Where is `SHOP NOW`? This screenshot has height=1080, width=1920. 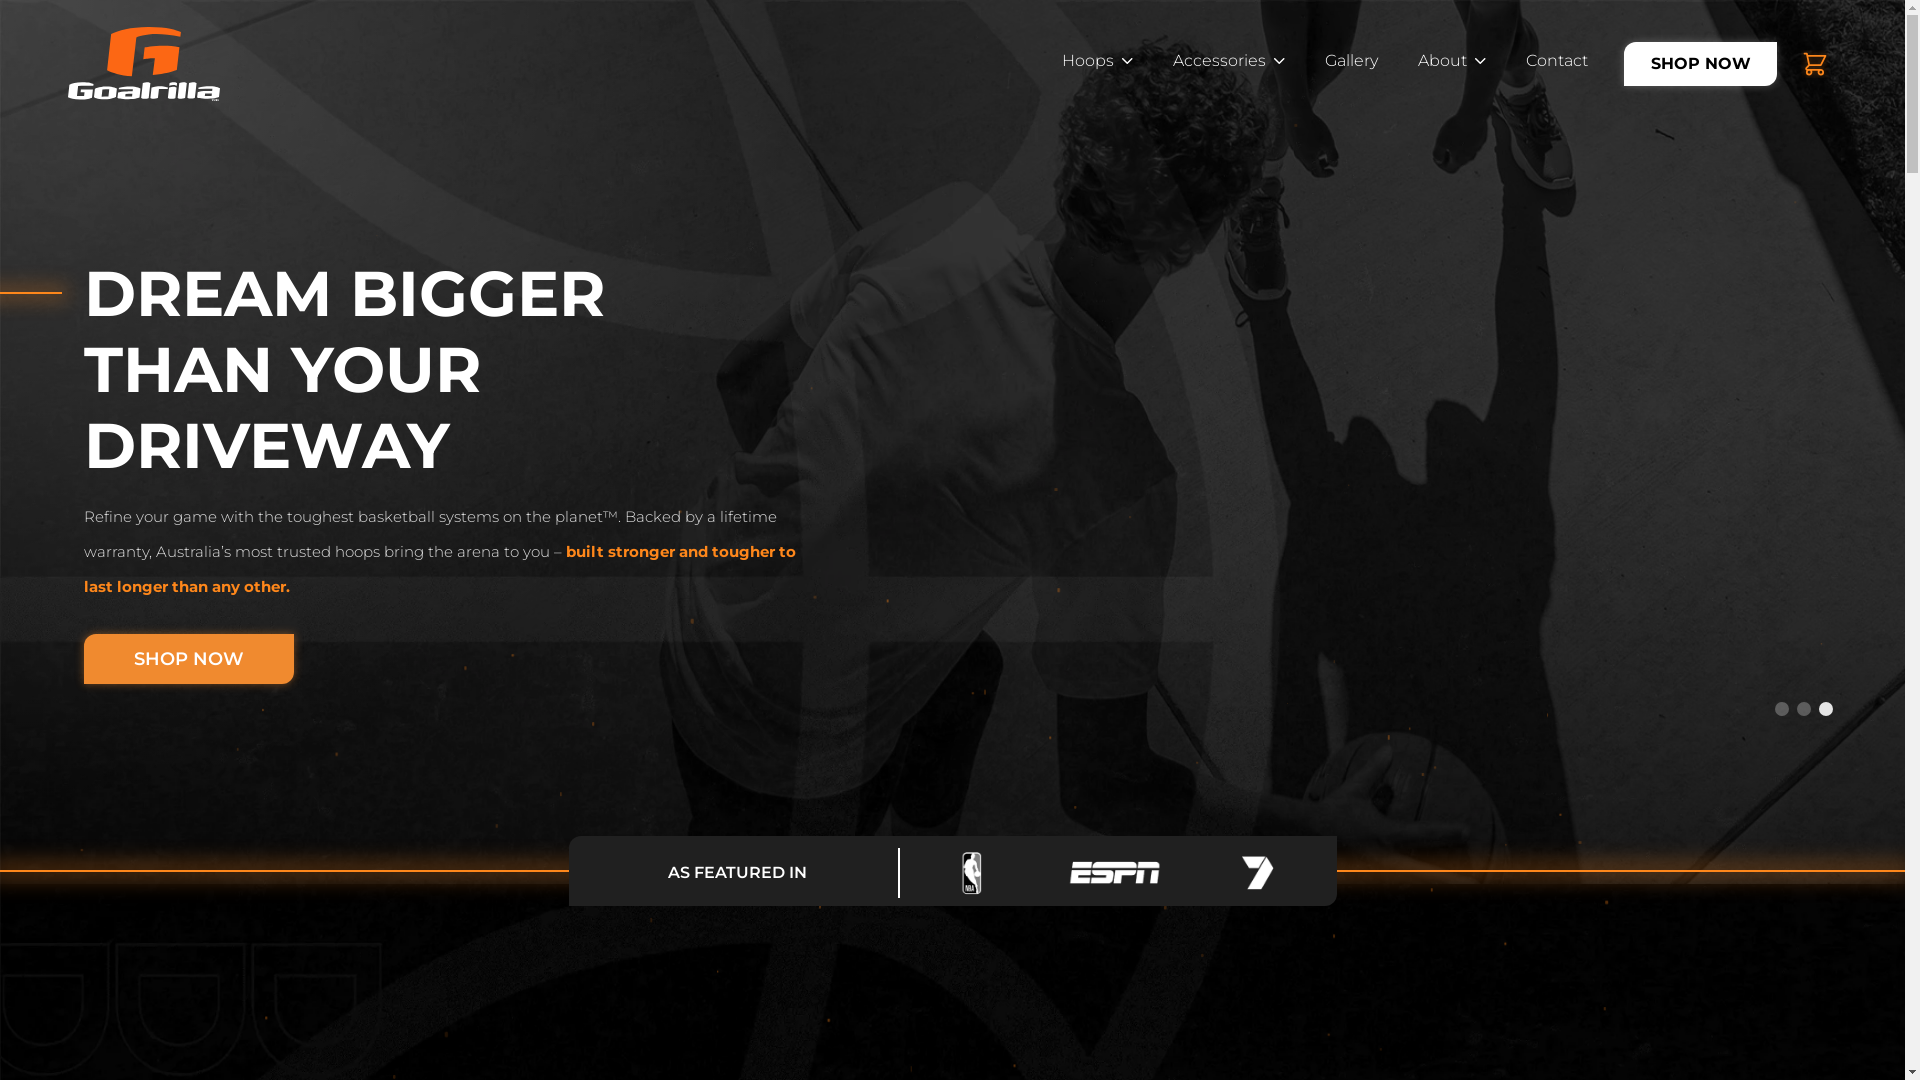
SHOP NOW is located at coordinates (1700, 64).